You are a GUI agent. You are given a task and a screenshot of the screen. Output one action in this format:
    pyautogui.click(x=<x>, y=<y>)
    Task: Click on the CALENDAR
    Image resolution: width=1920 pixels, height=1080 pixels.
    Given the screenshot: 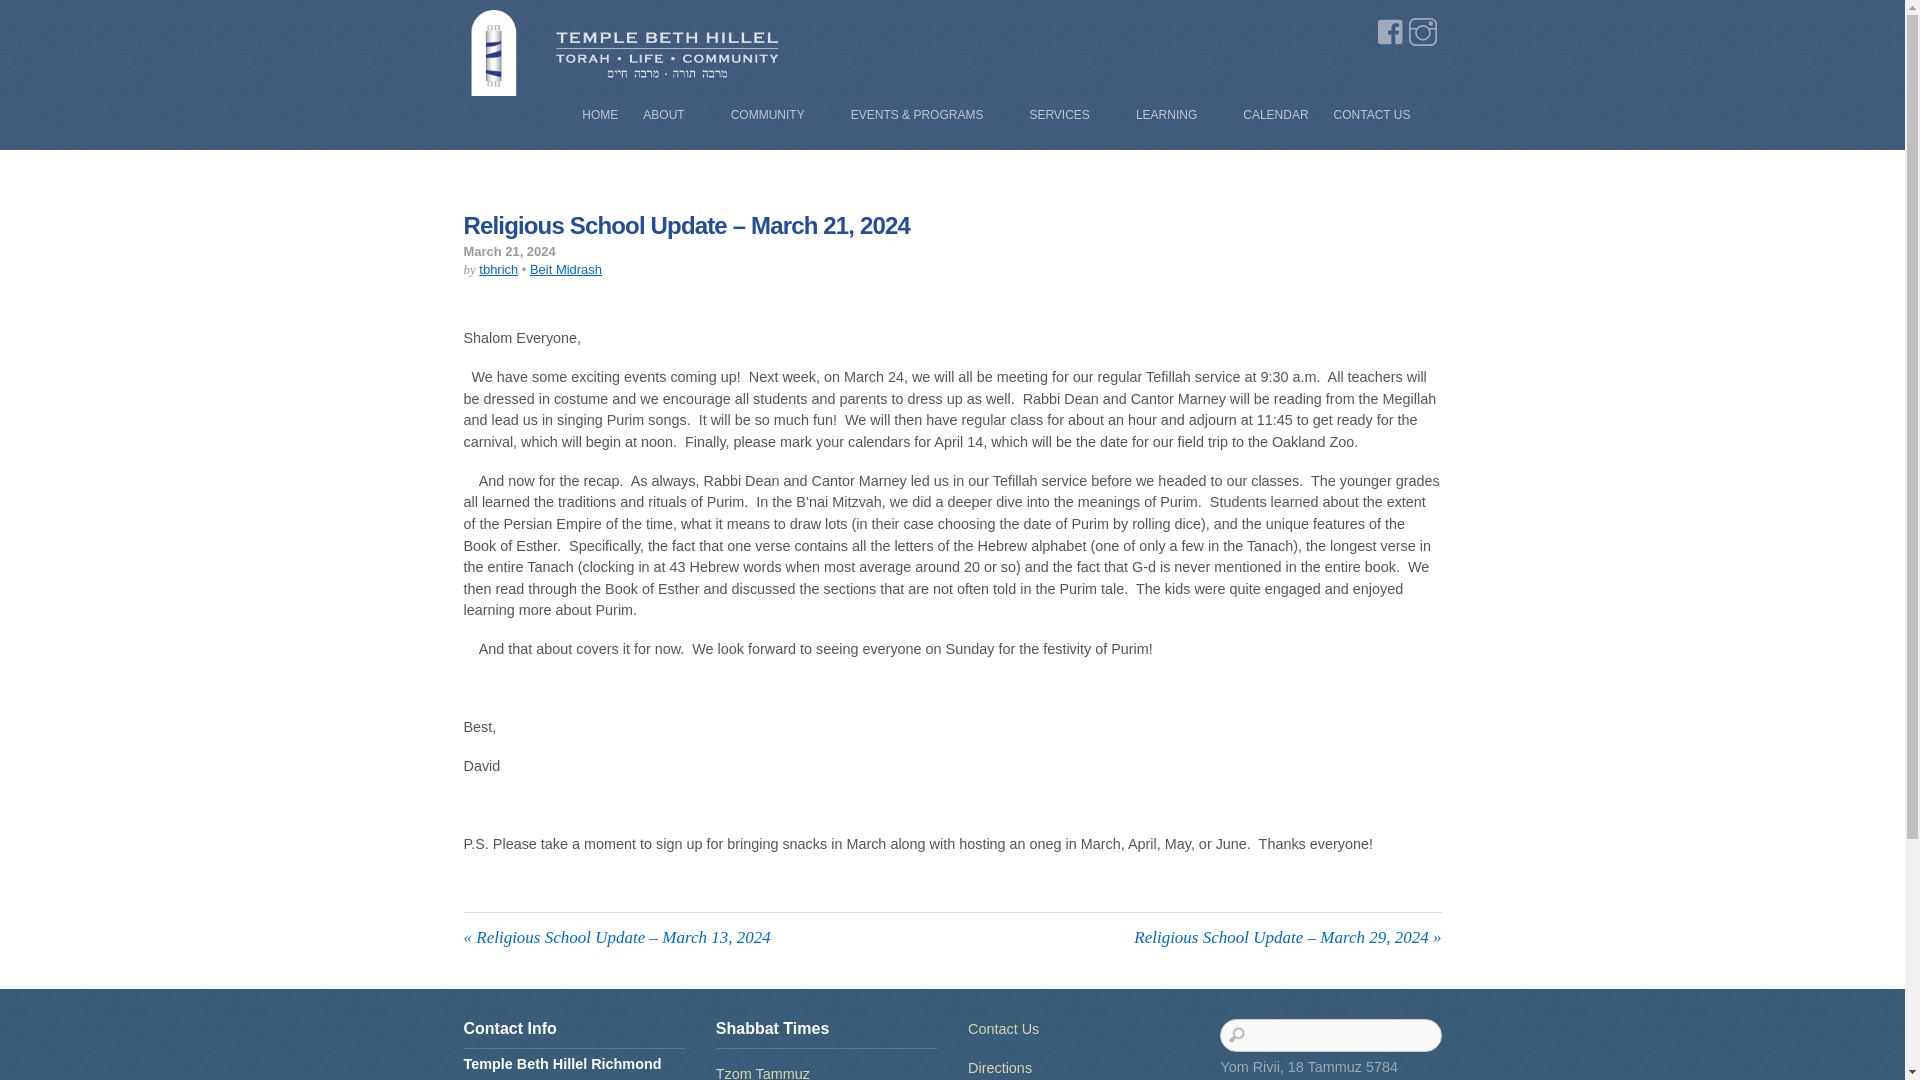 What is the action you would take?
    pyautogui.click(x=1274, y=114)
    